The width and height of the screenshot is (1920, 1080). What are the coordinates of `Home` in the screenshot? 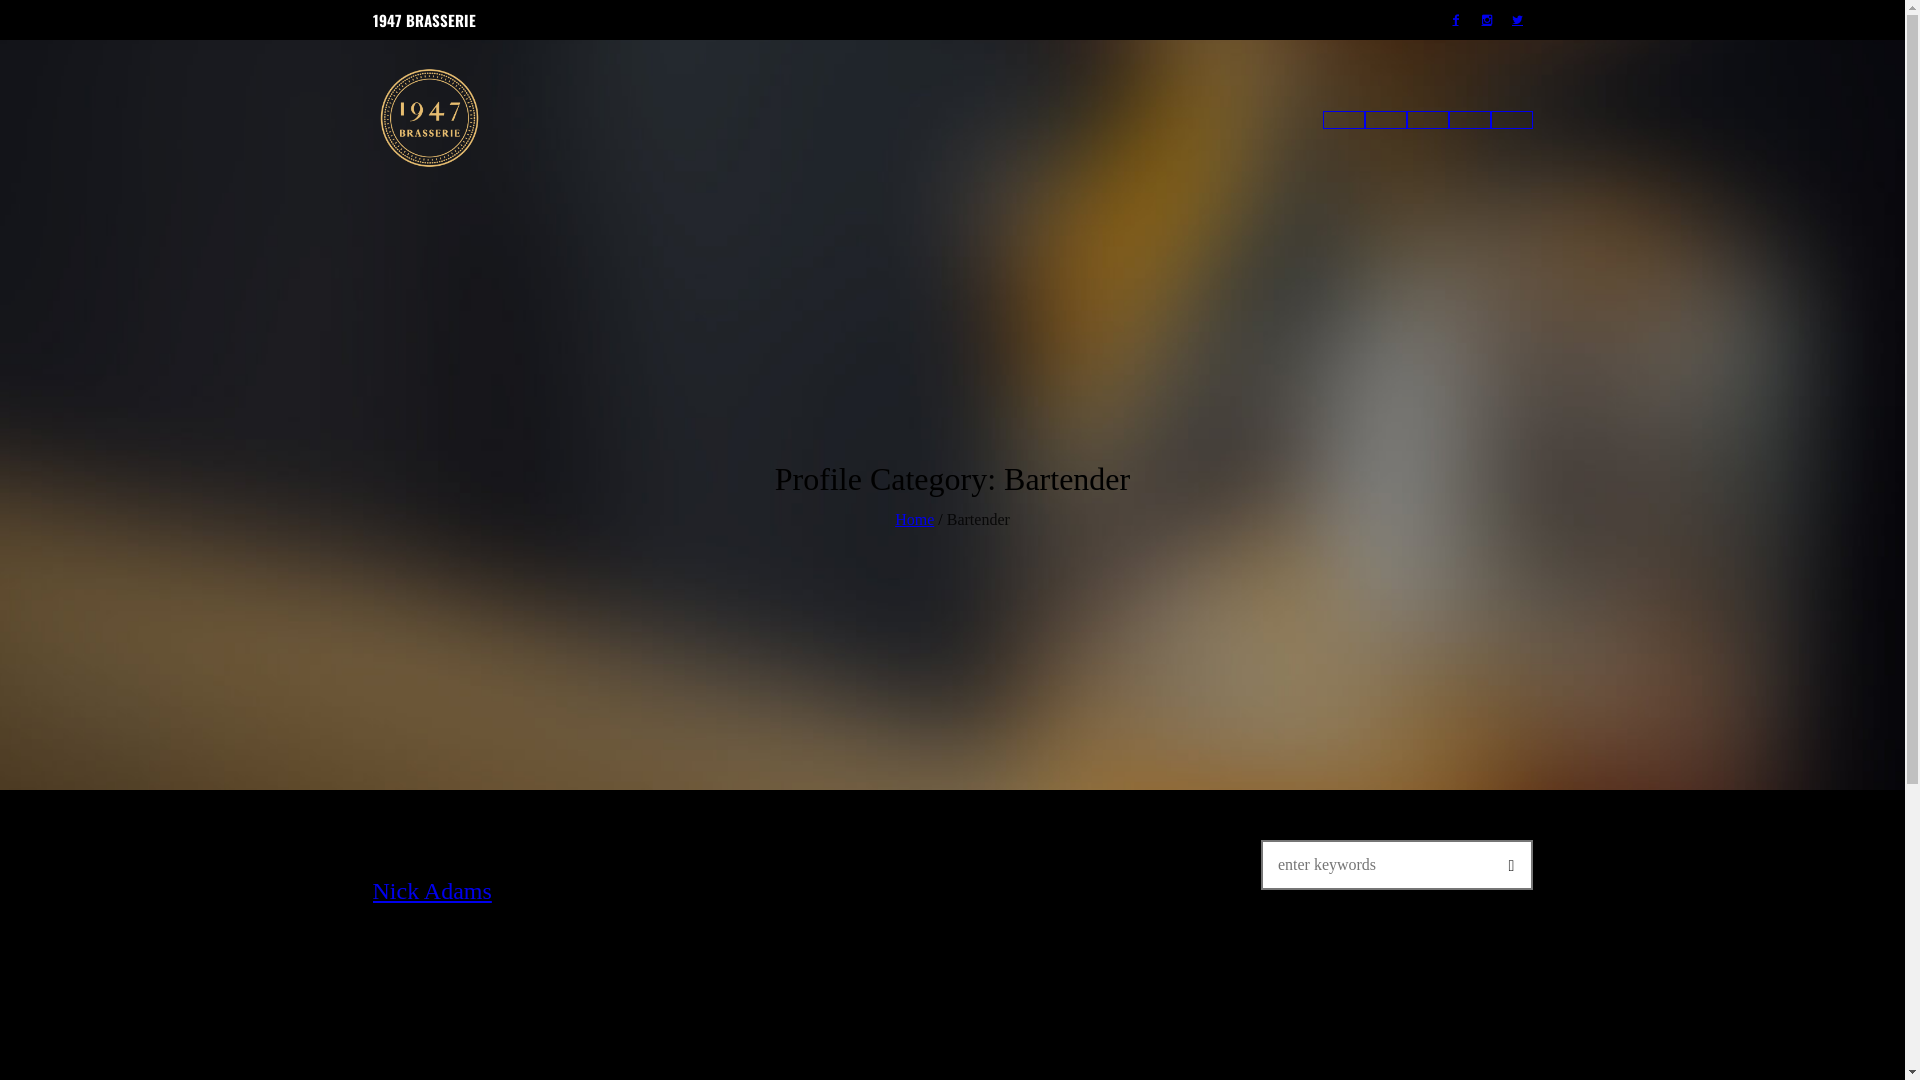 It's located at (914, 520).